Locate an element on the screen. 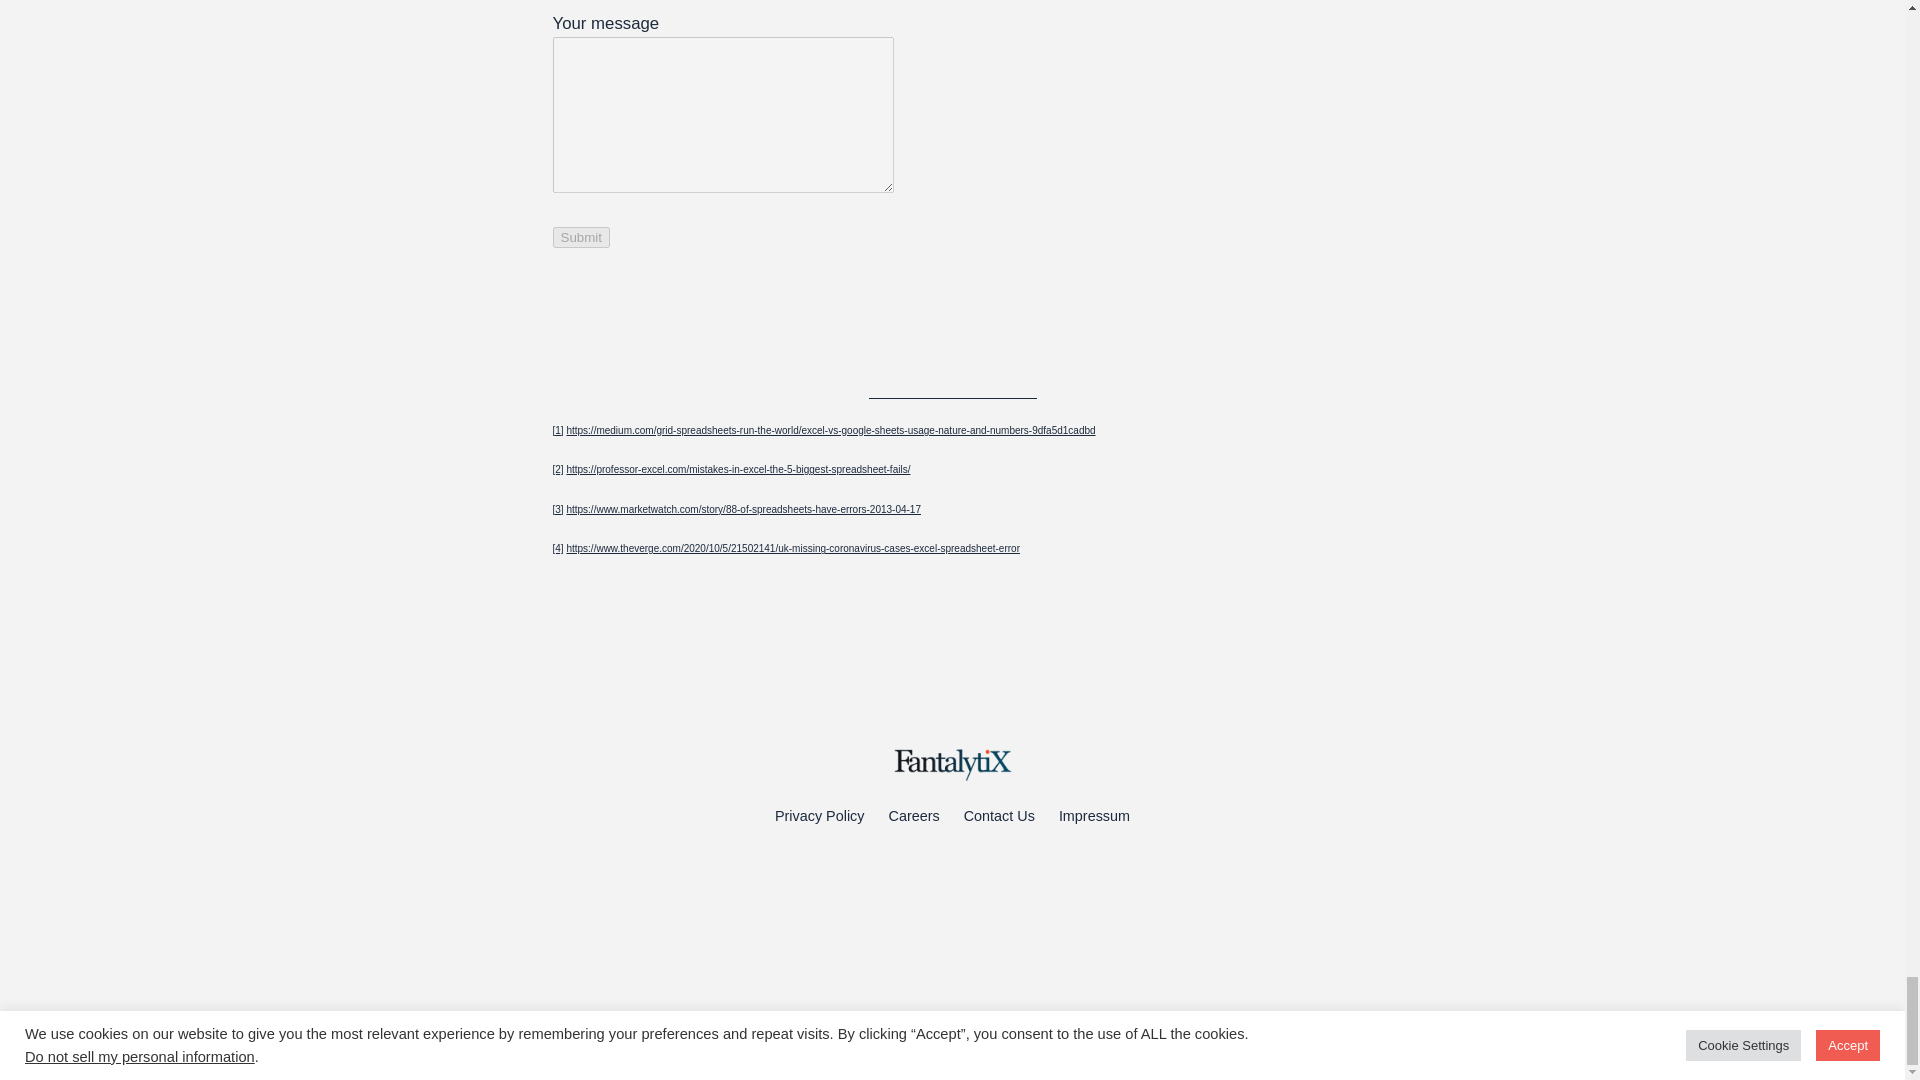 This screenshot has height=1080, width=1920. Careers is located at coordinates (912, 816).